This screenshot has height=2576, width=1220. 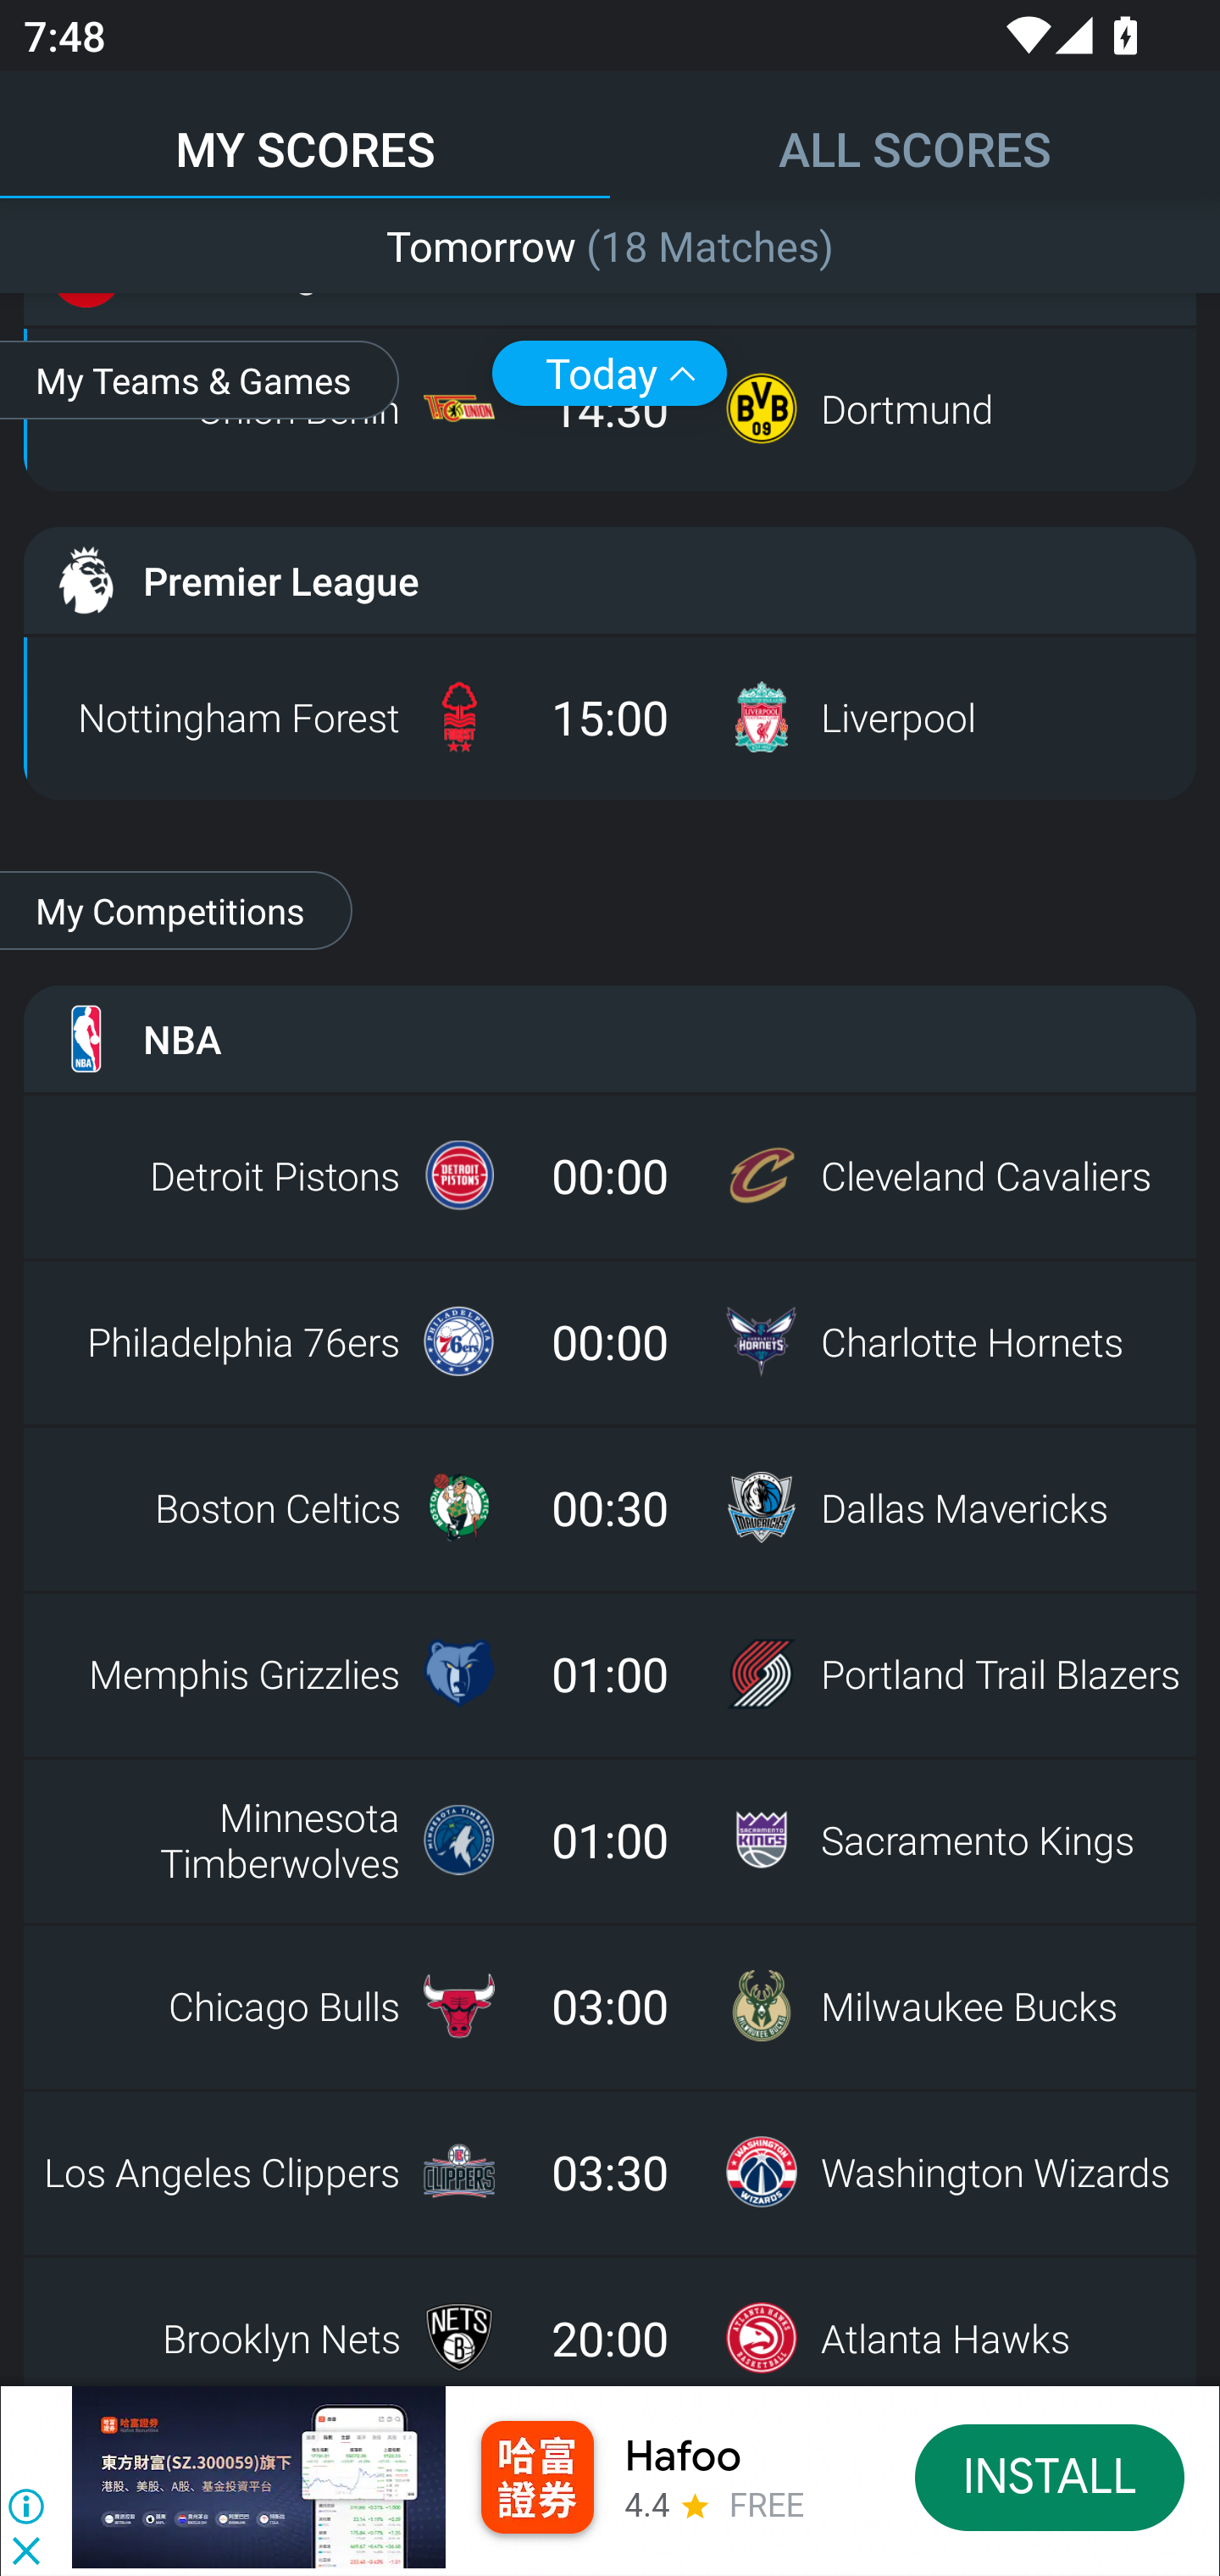 I want to click on Boston Celtics 00:30 Dallas Mavericks, so click(x=610, y=1507).